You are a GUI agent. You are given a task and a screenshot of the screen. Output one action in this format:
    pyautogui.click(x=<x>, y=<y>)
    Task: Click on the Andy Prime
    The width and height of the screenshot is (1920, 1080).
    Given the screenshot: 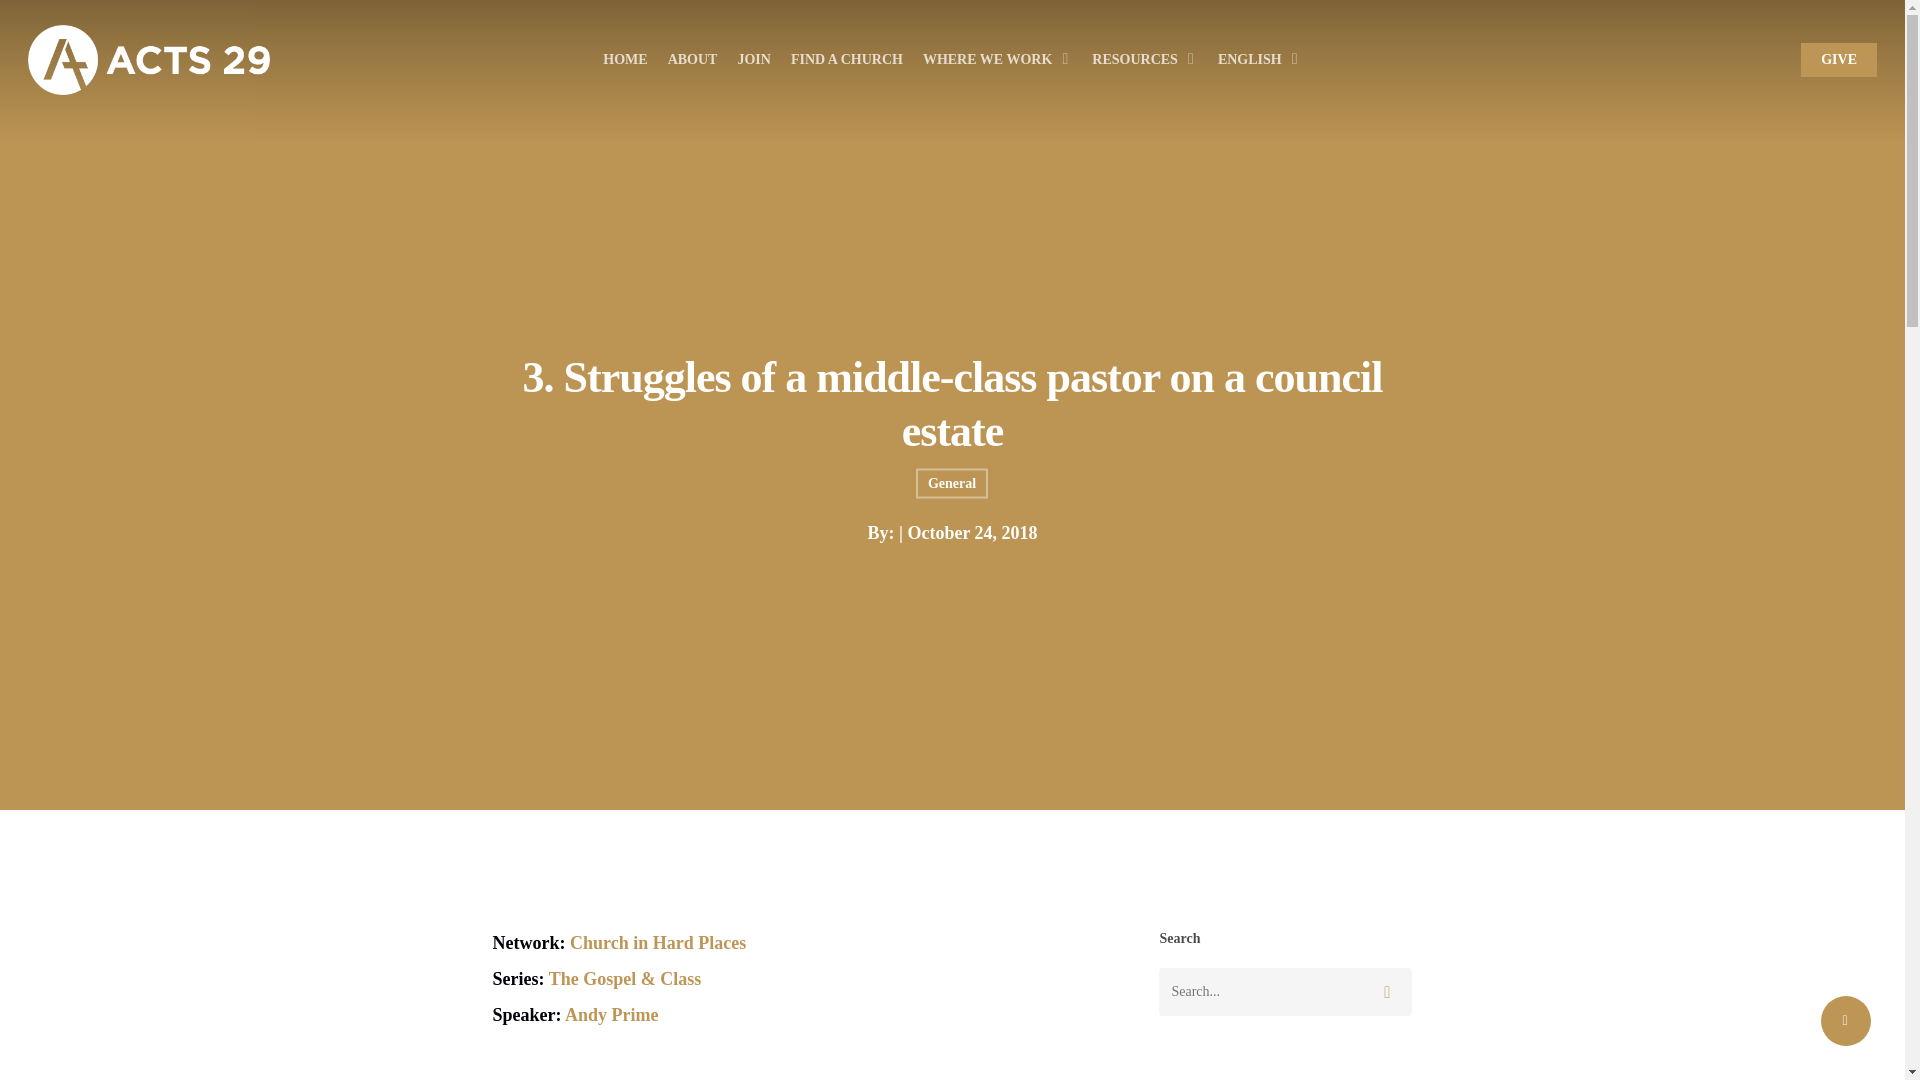 What is the action you would take?
    pyautogui.click(x=611, y=1014)
    